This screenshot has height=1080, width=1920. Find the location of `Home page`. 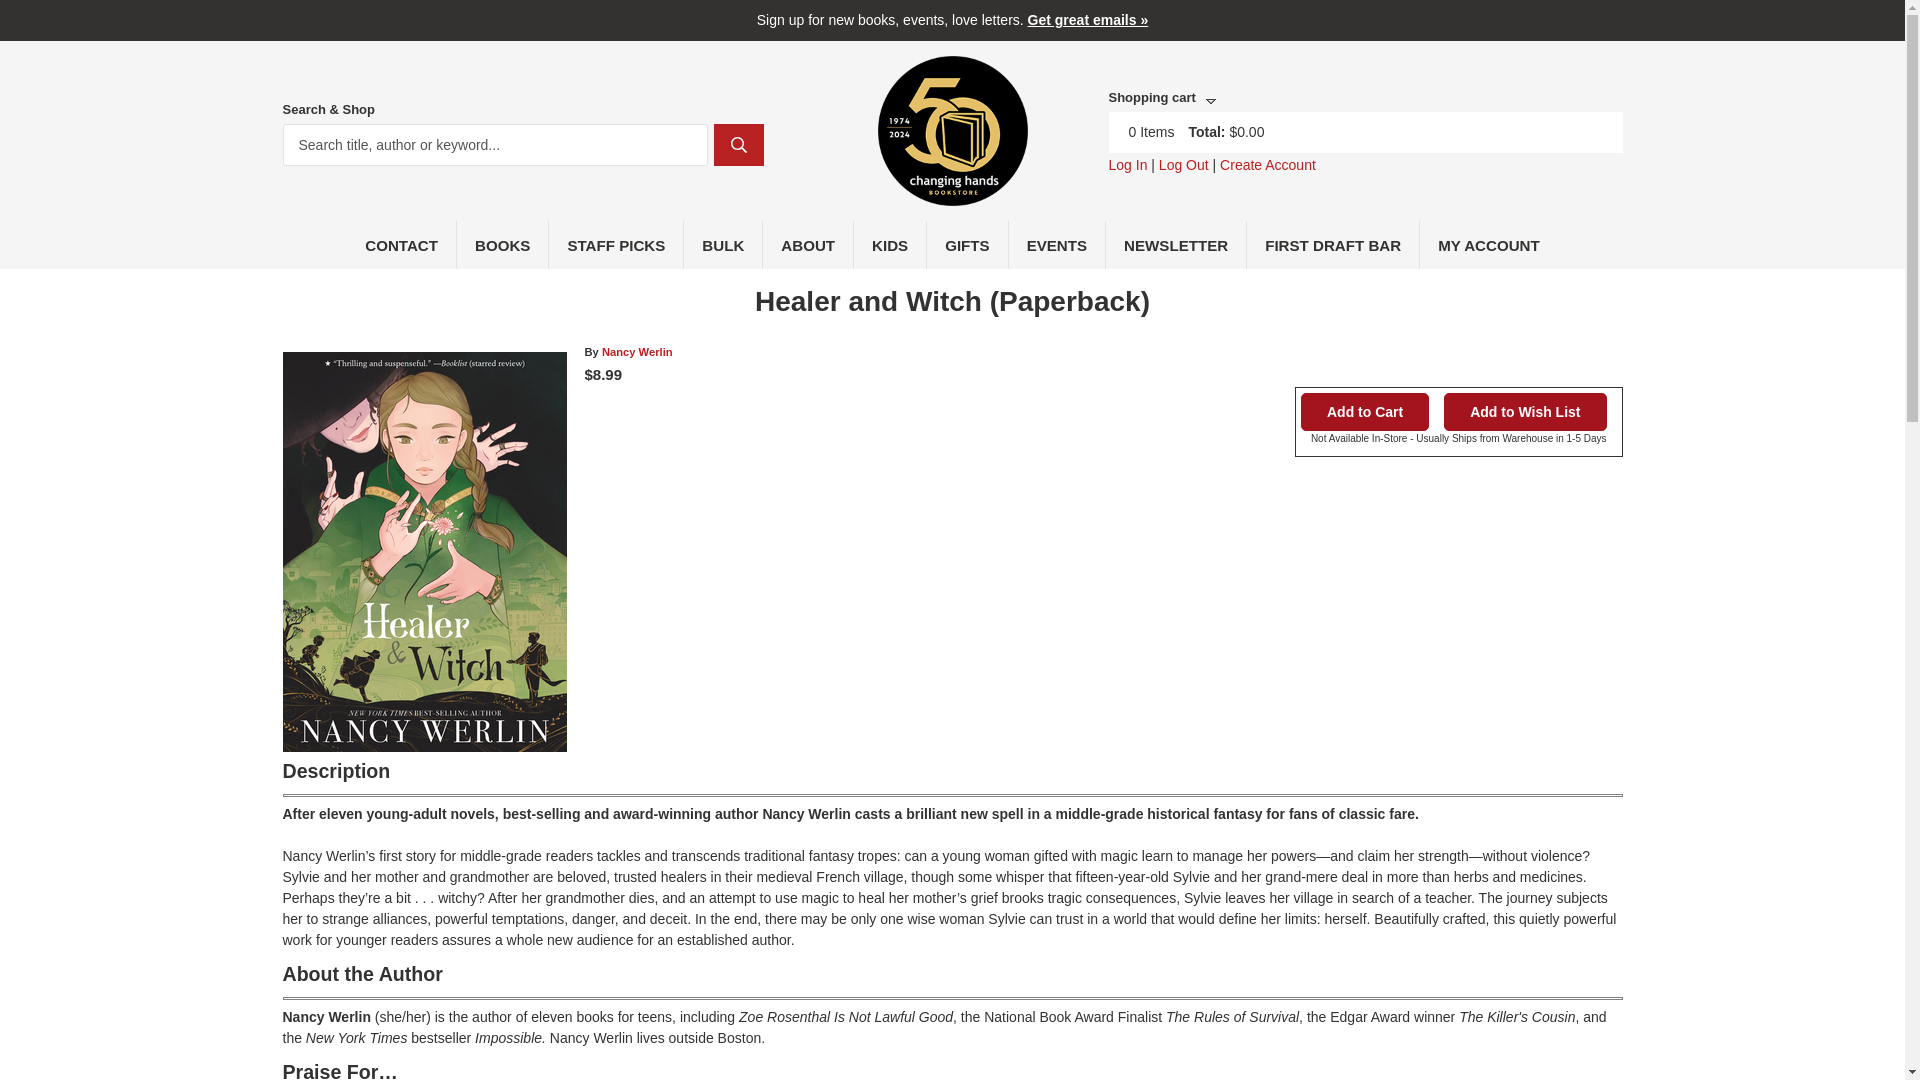

Home page is located at coordinates (952, 194).